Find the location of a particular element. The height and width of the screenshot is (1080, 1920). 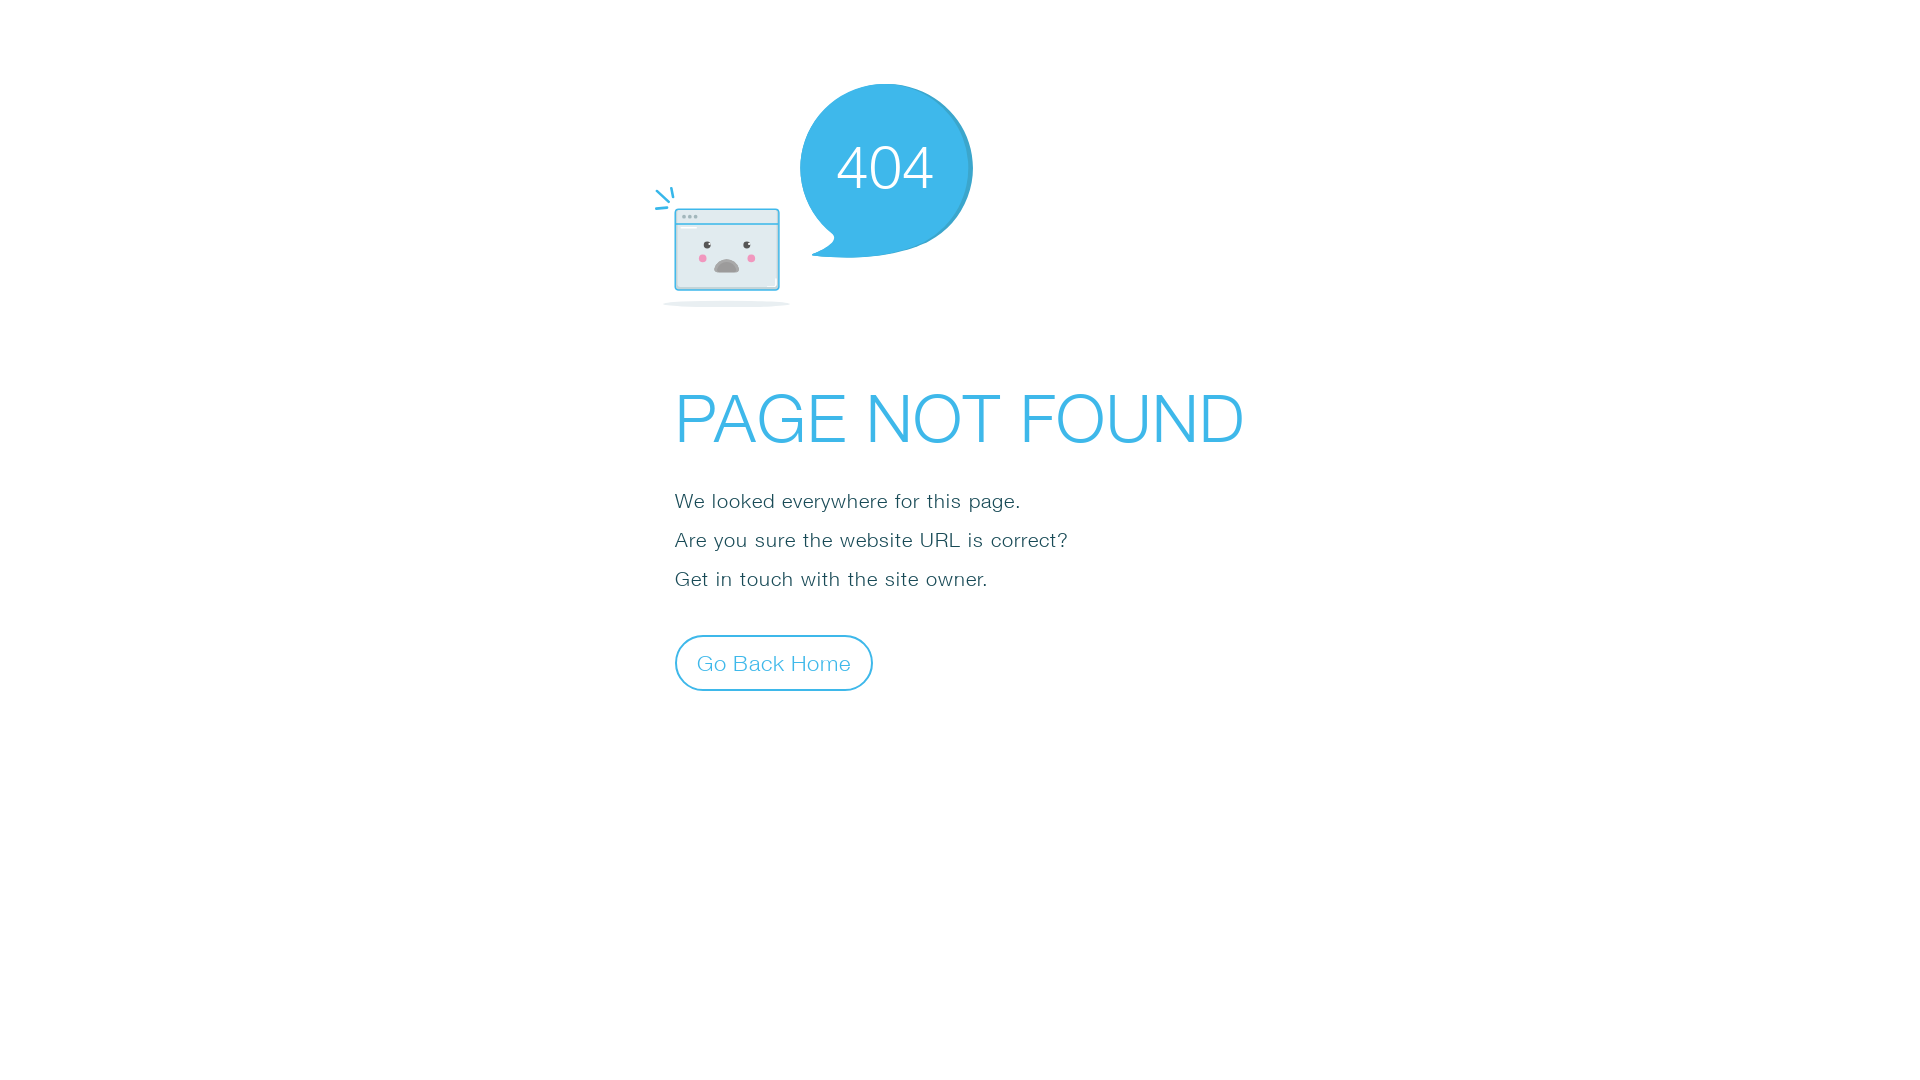

Go Back Home is located at coordinates (774, 662).